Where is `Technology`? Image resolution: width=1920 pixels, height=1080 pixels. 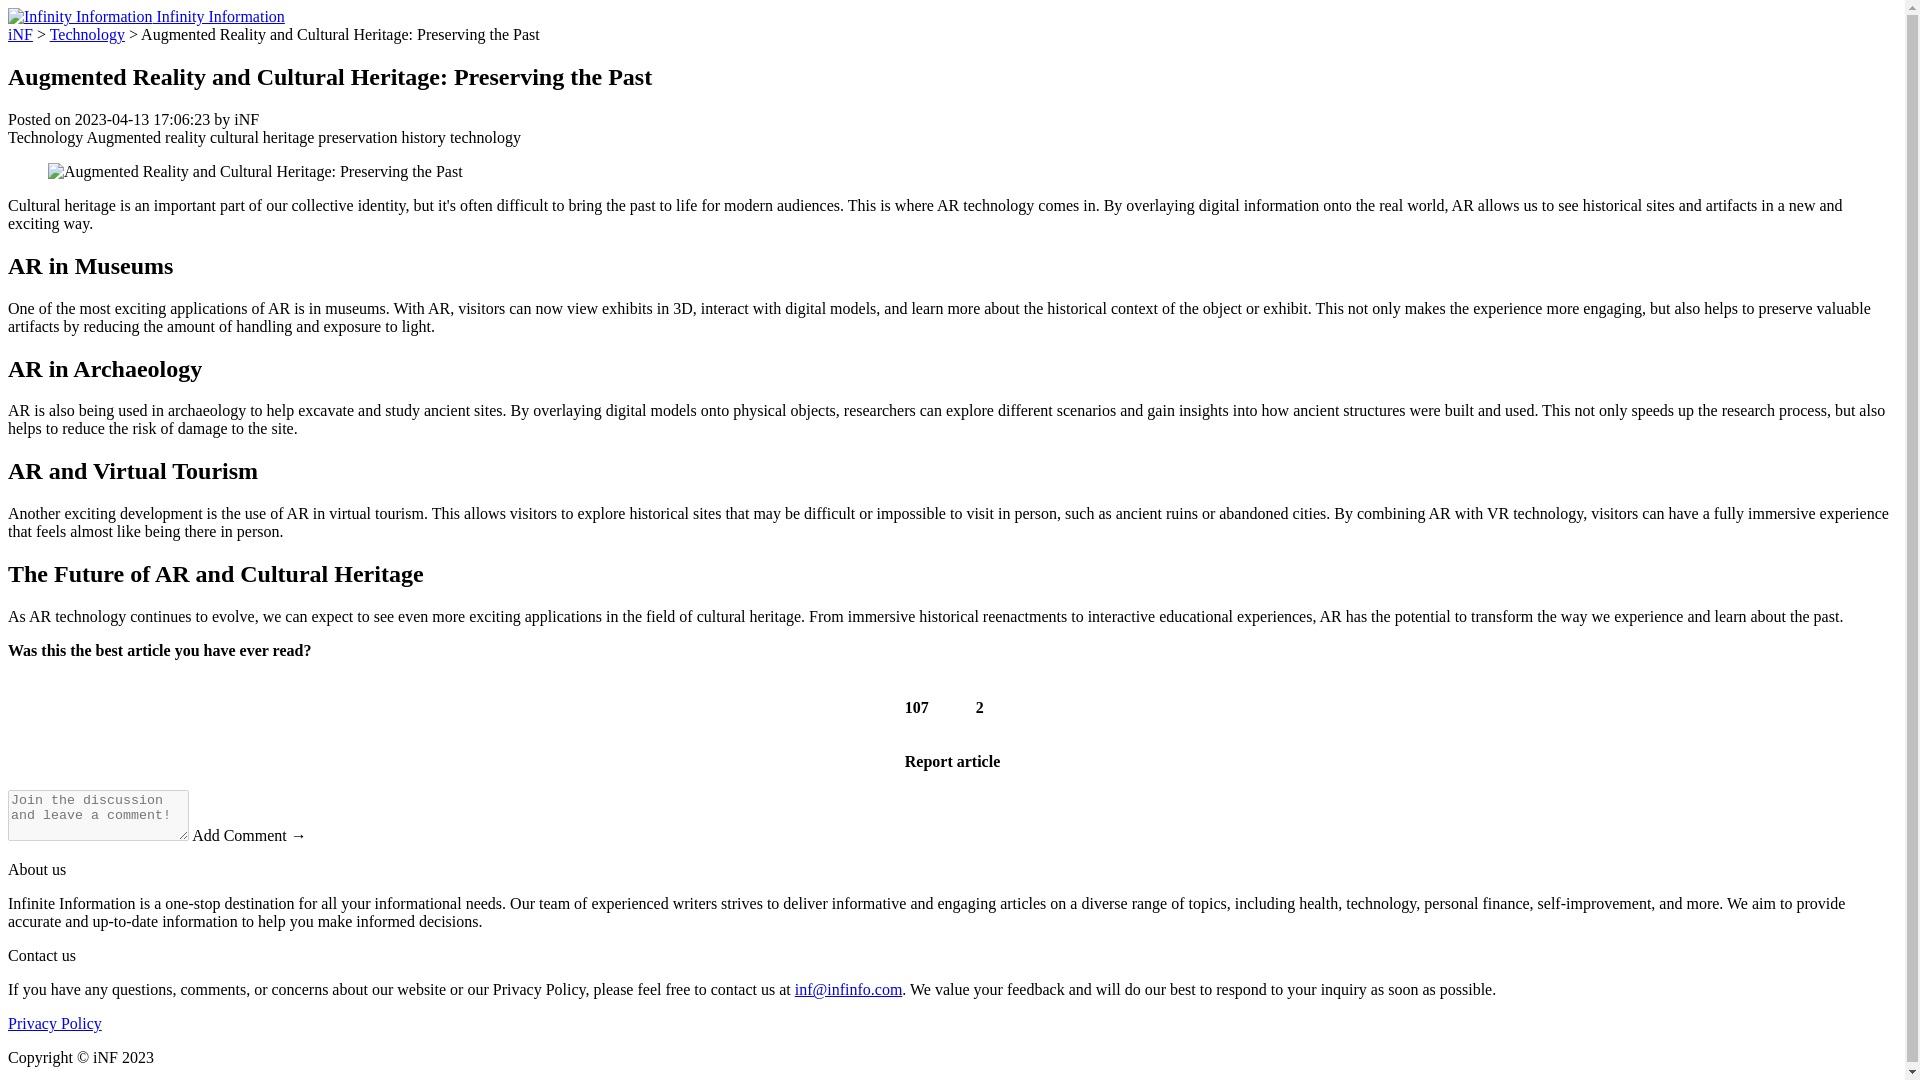 Technology is located at coordinates (44, 136).